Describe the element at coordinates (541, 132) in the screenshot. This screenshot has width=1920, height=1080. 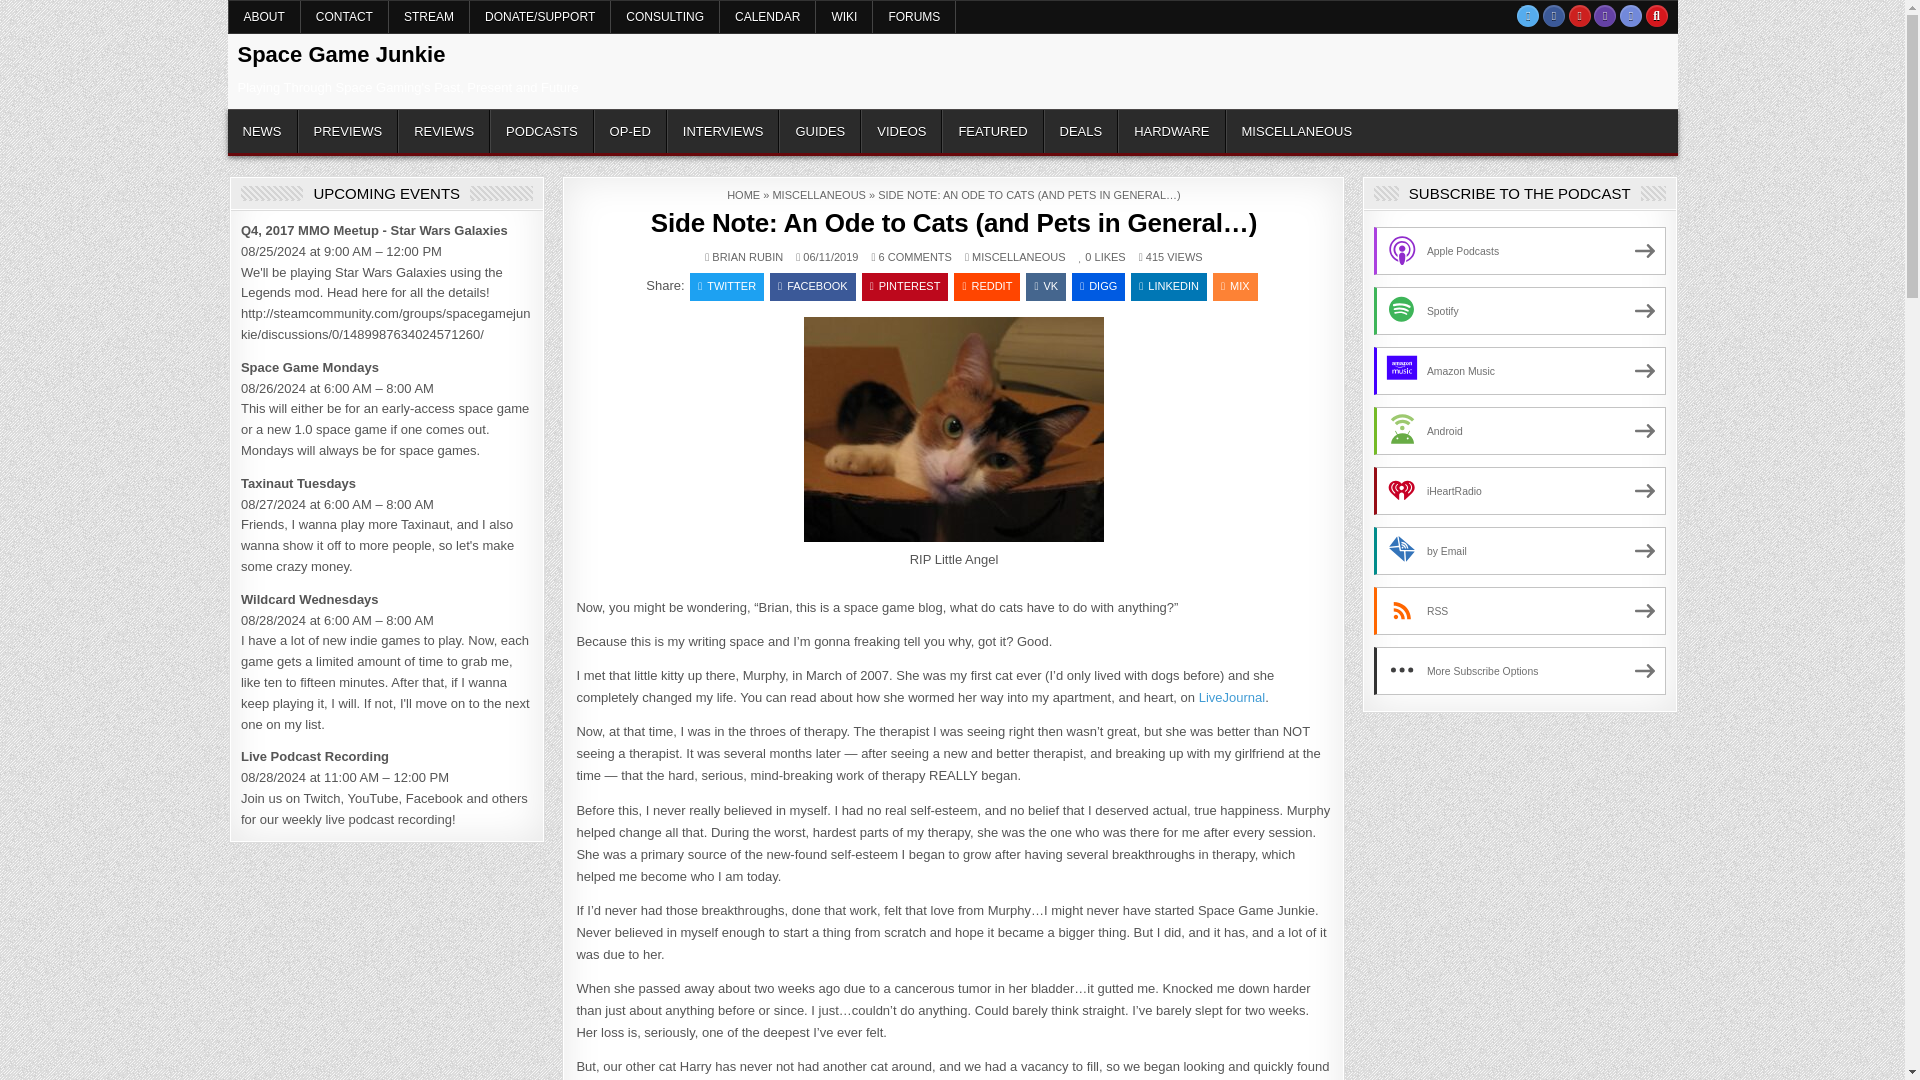
I see `PODCASTS` at that location.